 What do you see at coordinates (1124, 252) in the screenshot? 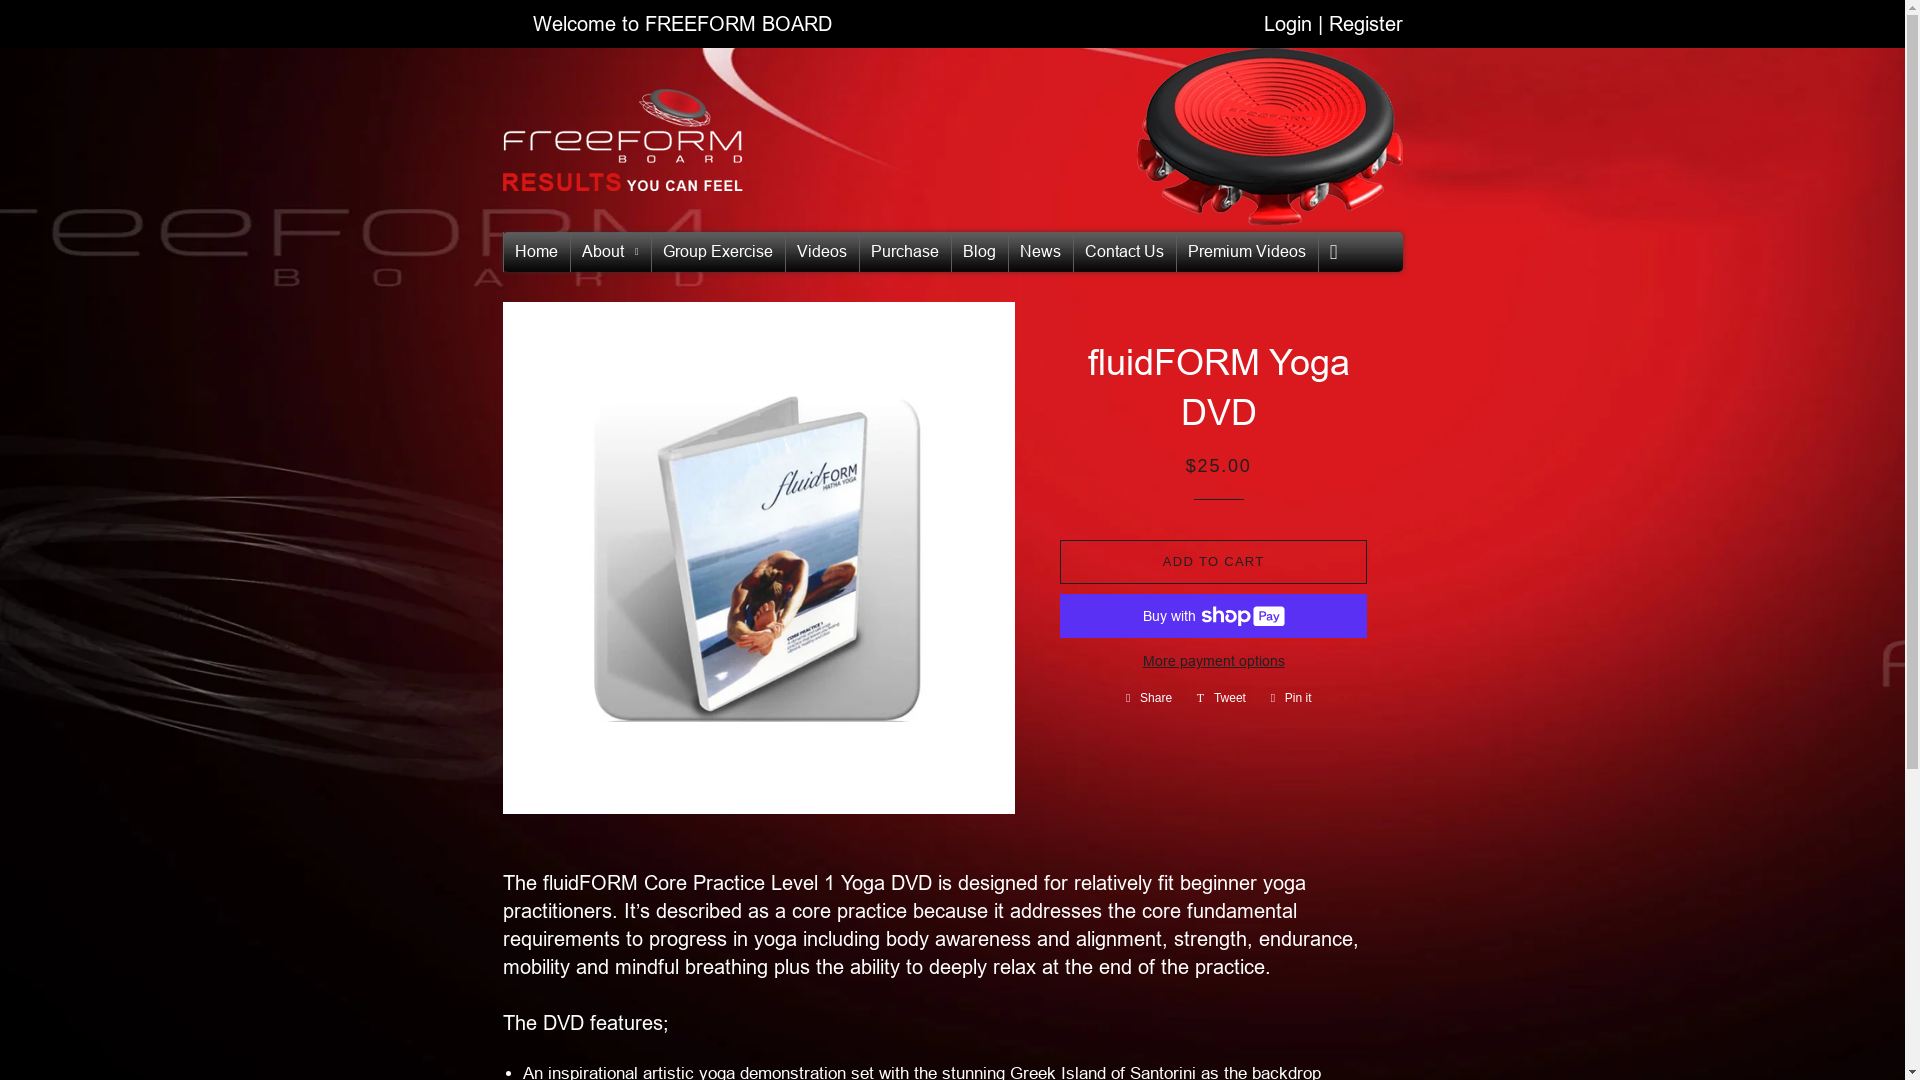
I see `Contact Us` at bounding box center [1124, 252].